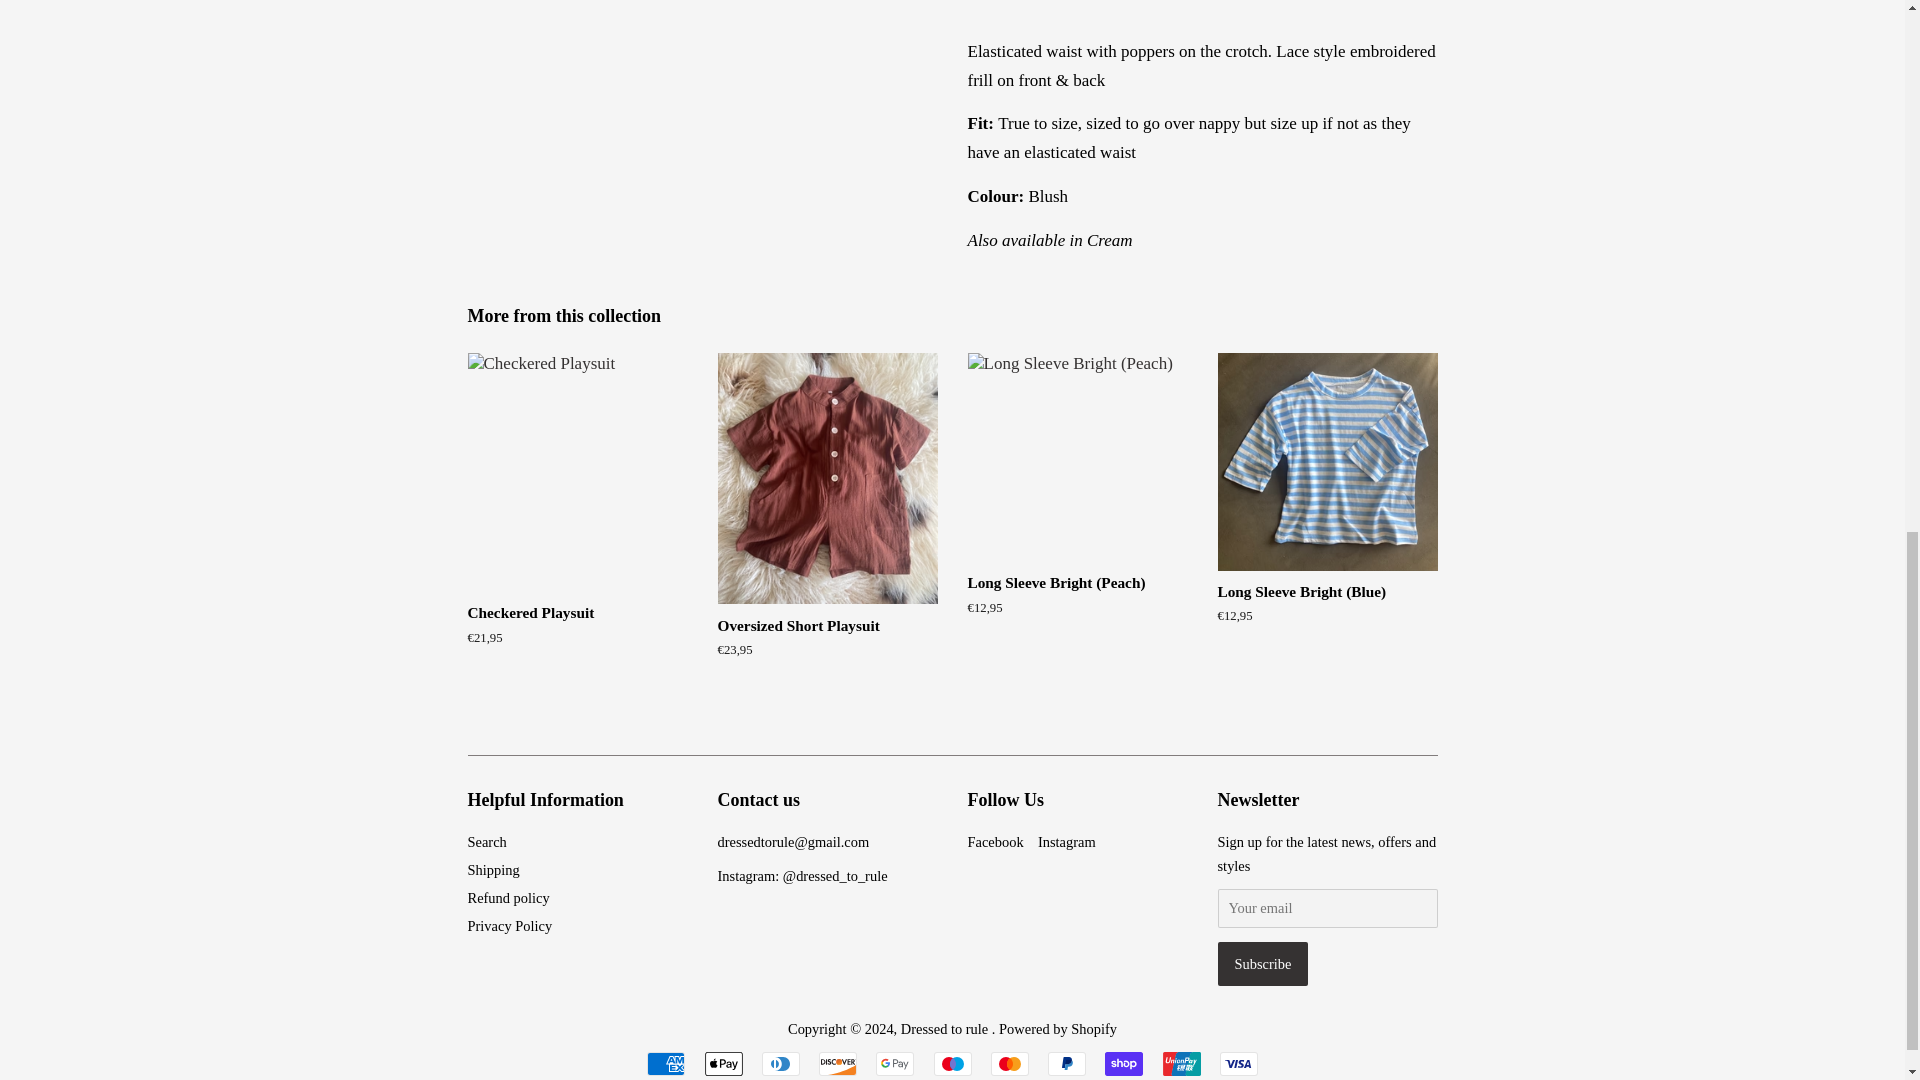  Describe the element at coordinates (1124, 1063) in the screenshot. I see `Shop Pay` at that location.